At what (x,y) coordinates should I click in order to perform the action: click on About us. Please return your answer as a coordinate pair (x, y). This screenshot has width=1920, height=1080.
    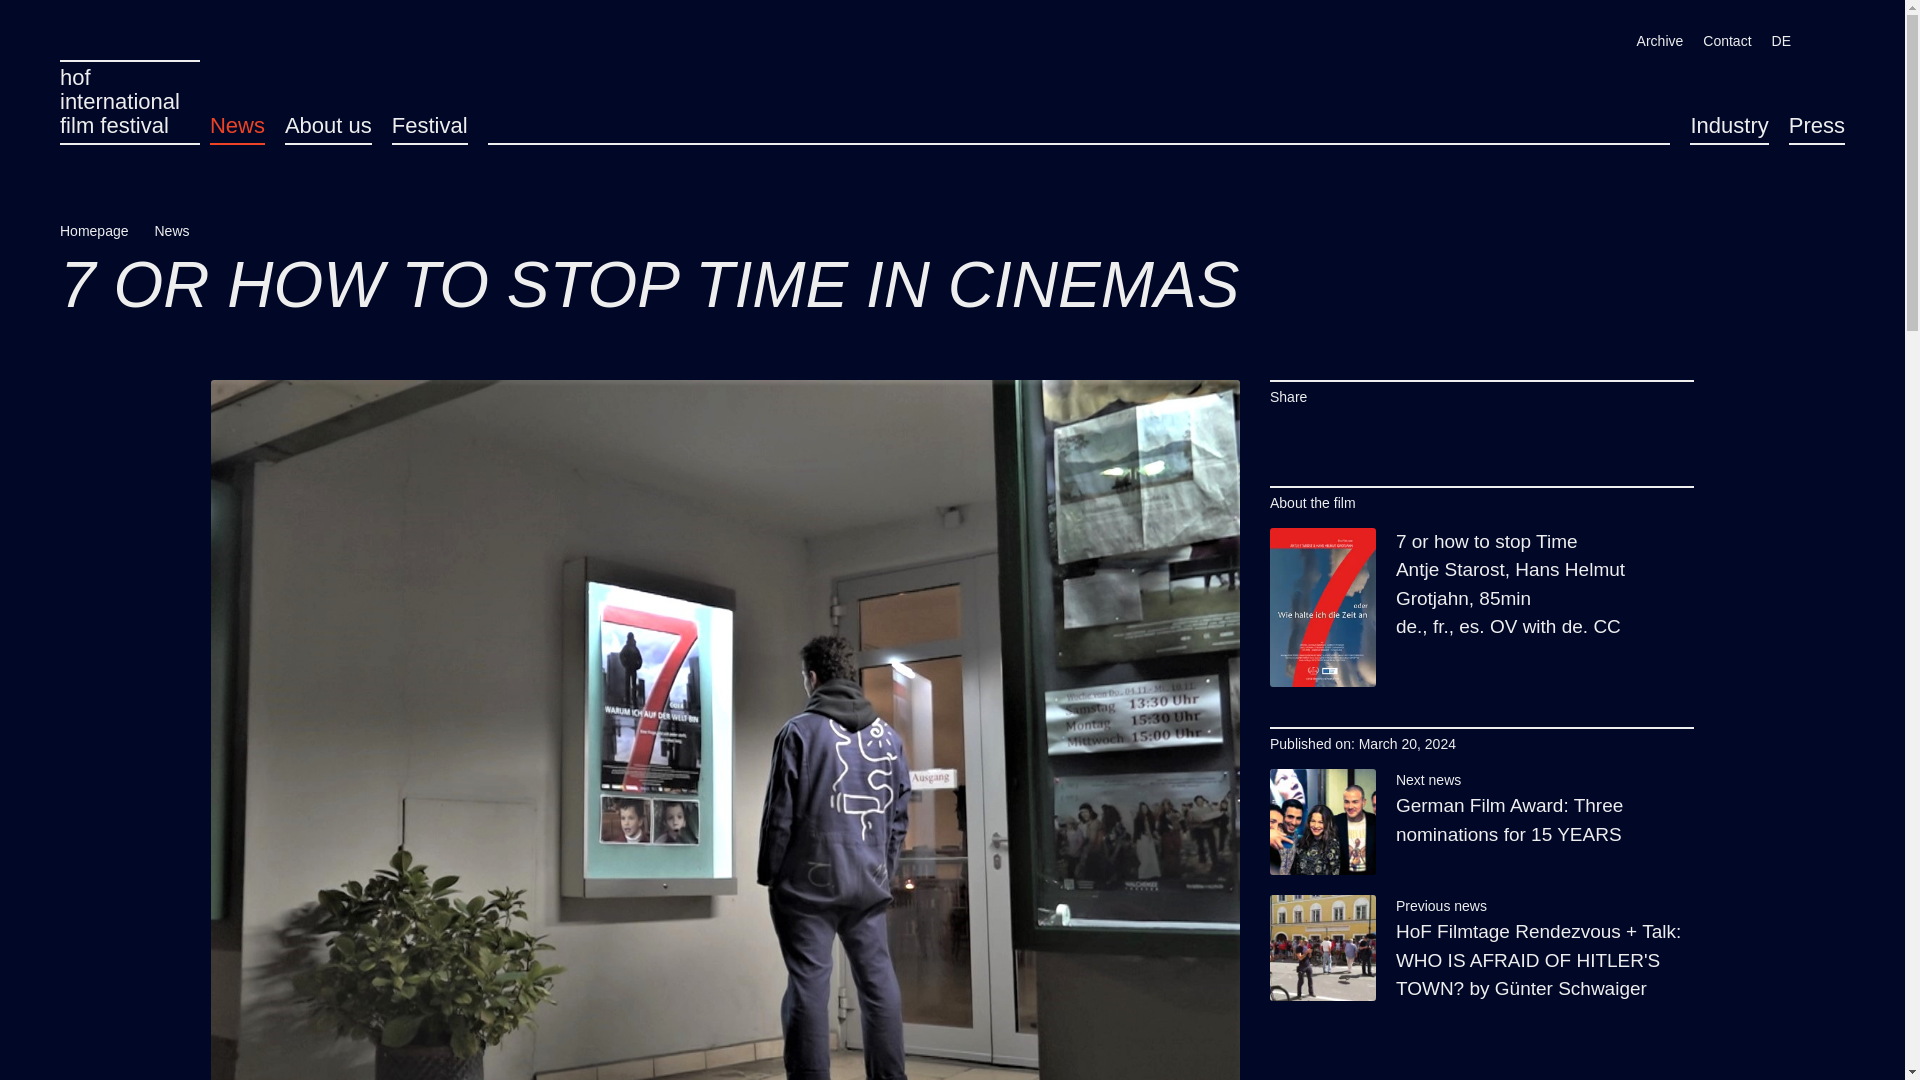
    Looking at the image, I should click on (328, 126).